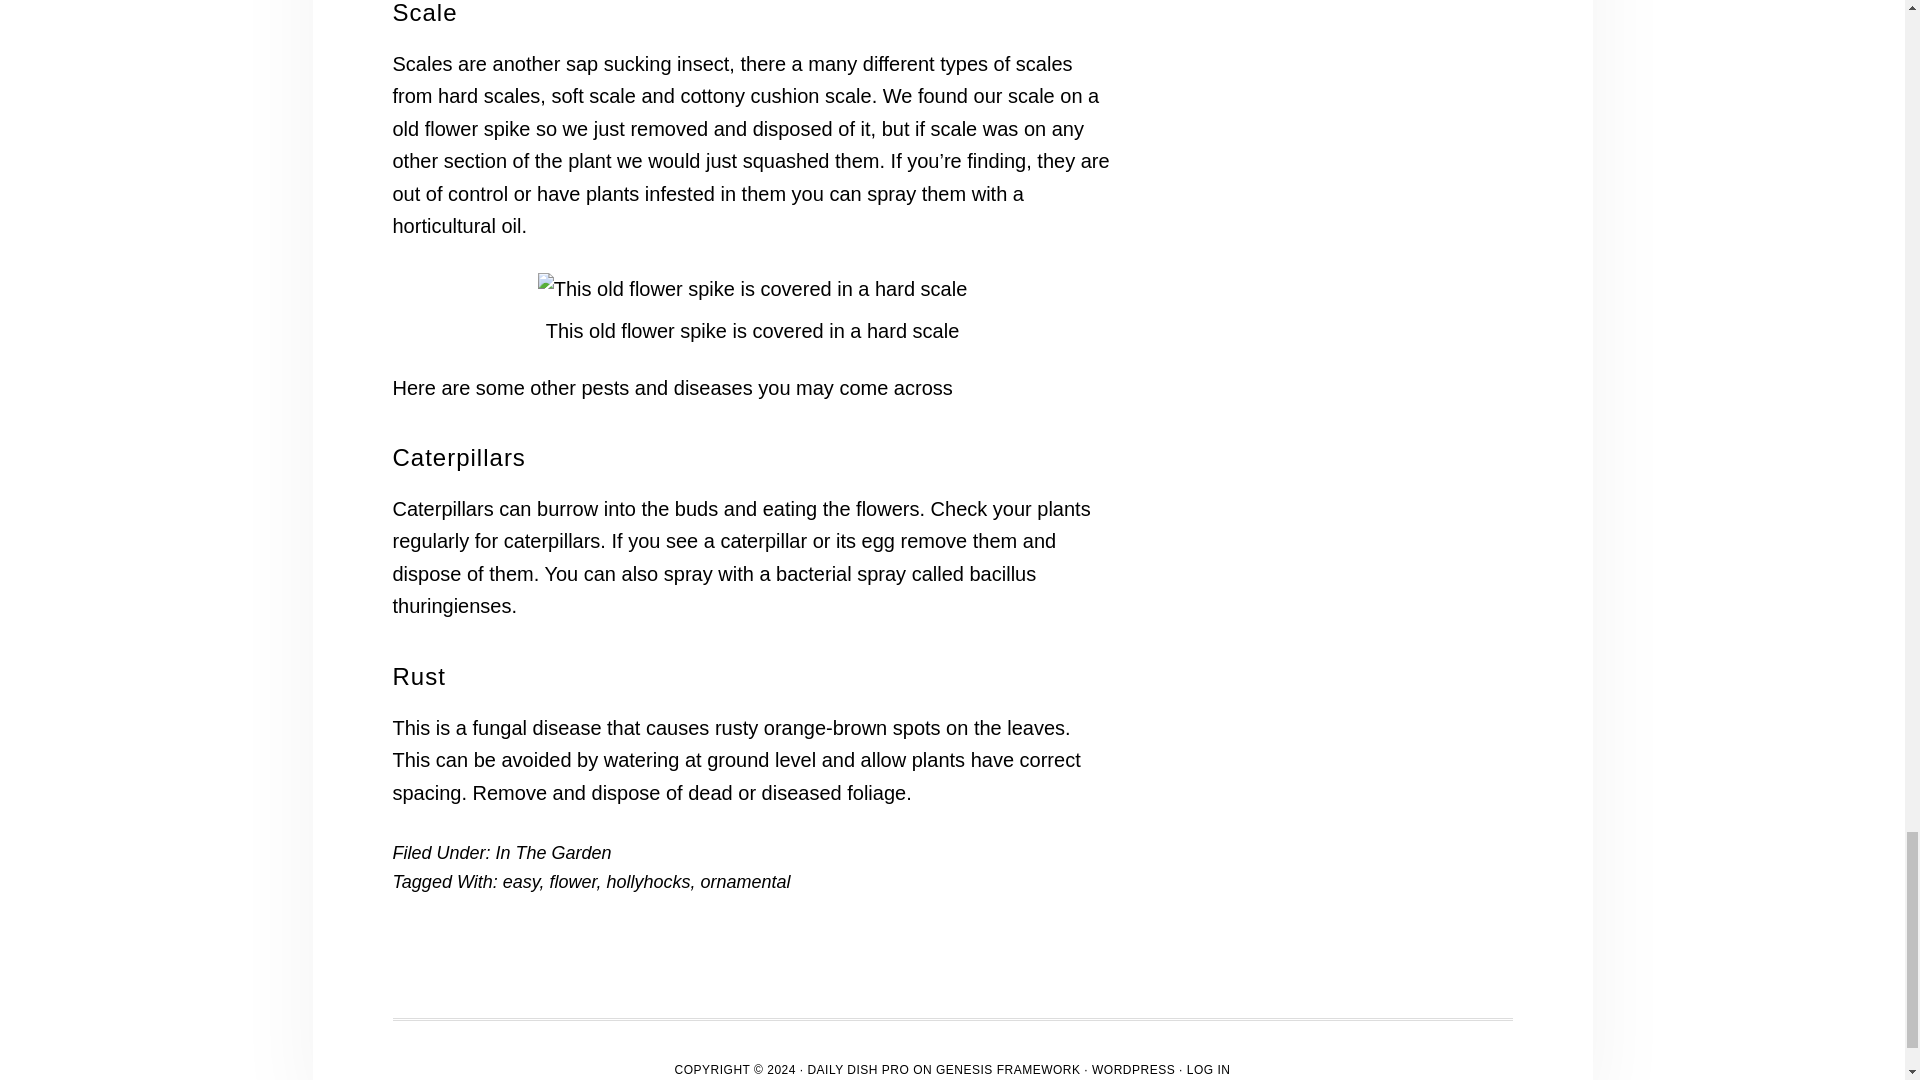 Image resolution: width=1920 pixels, height=1080 pixels. I want to click on In The Garden, so click(554, 852).